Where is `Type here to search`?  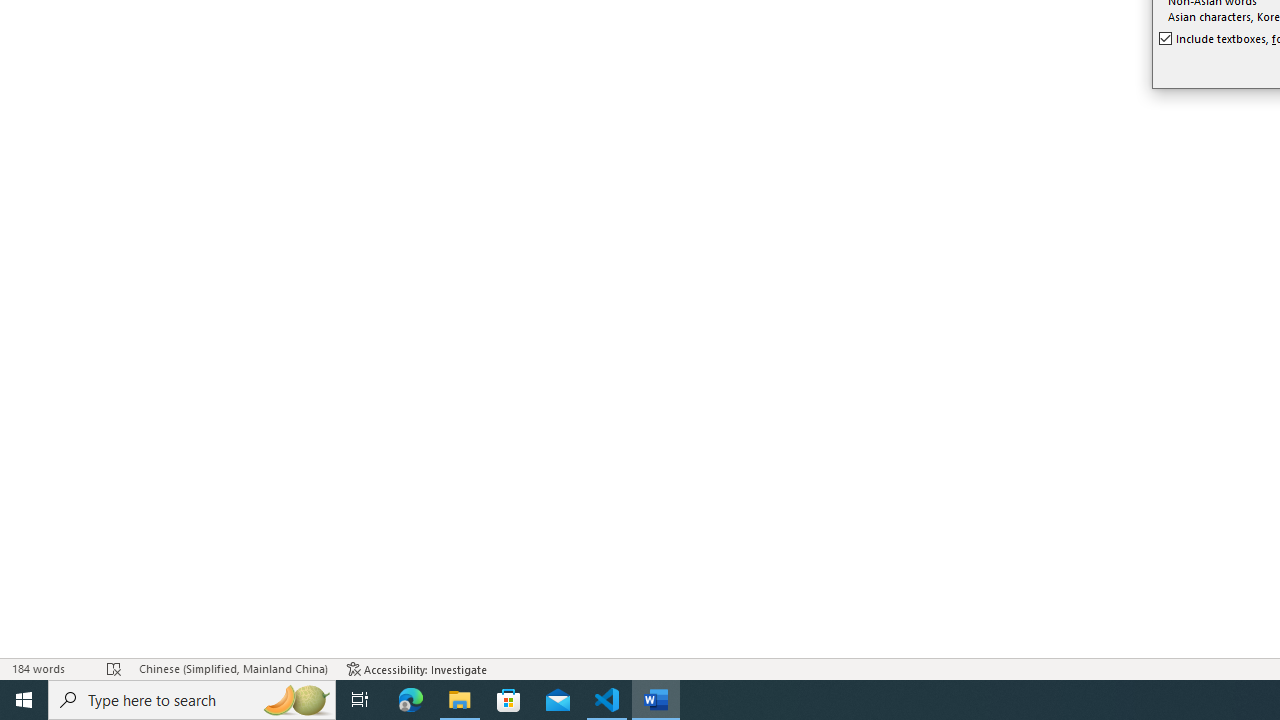
Type here to search is located at coordinates (192, 700).